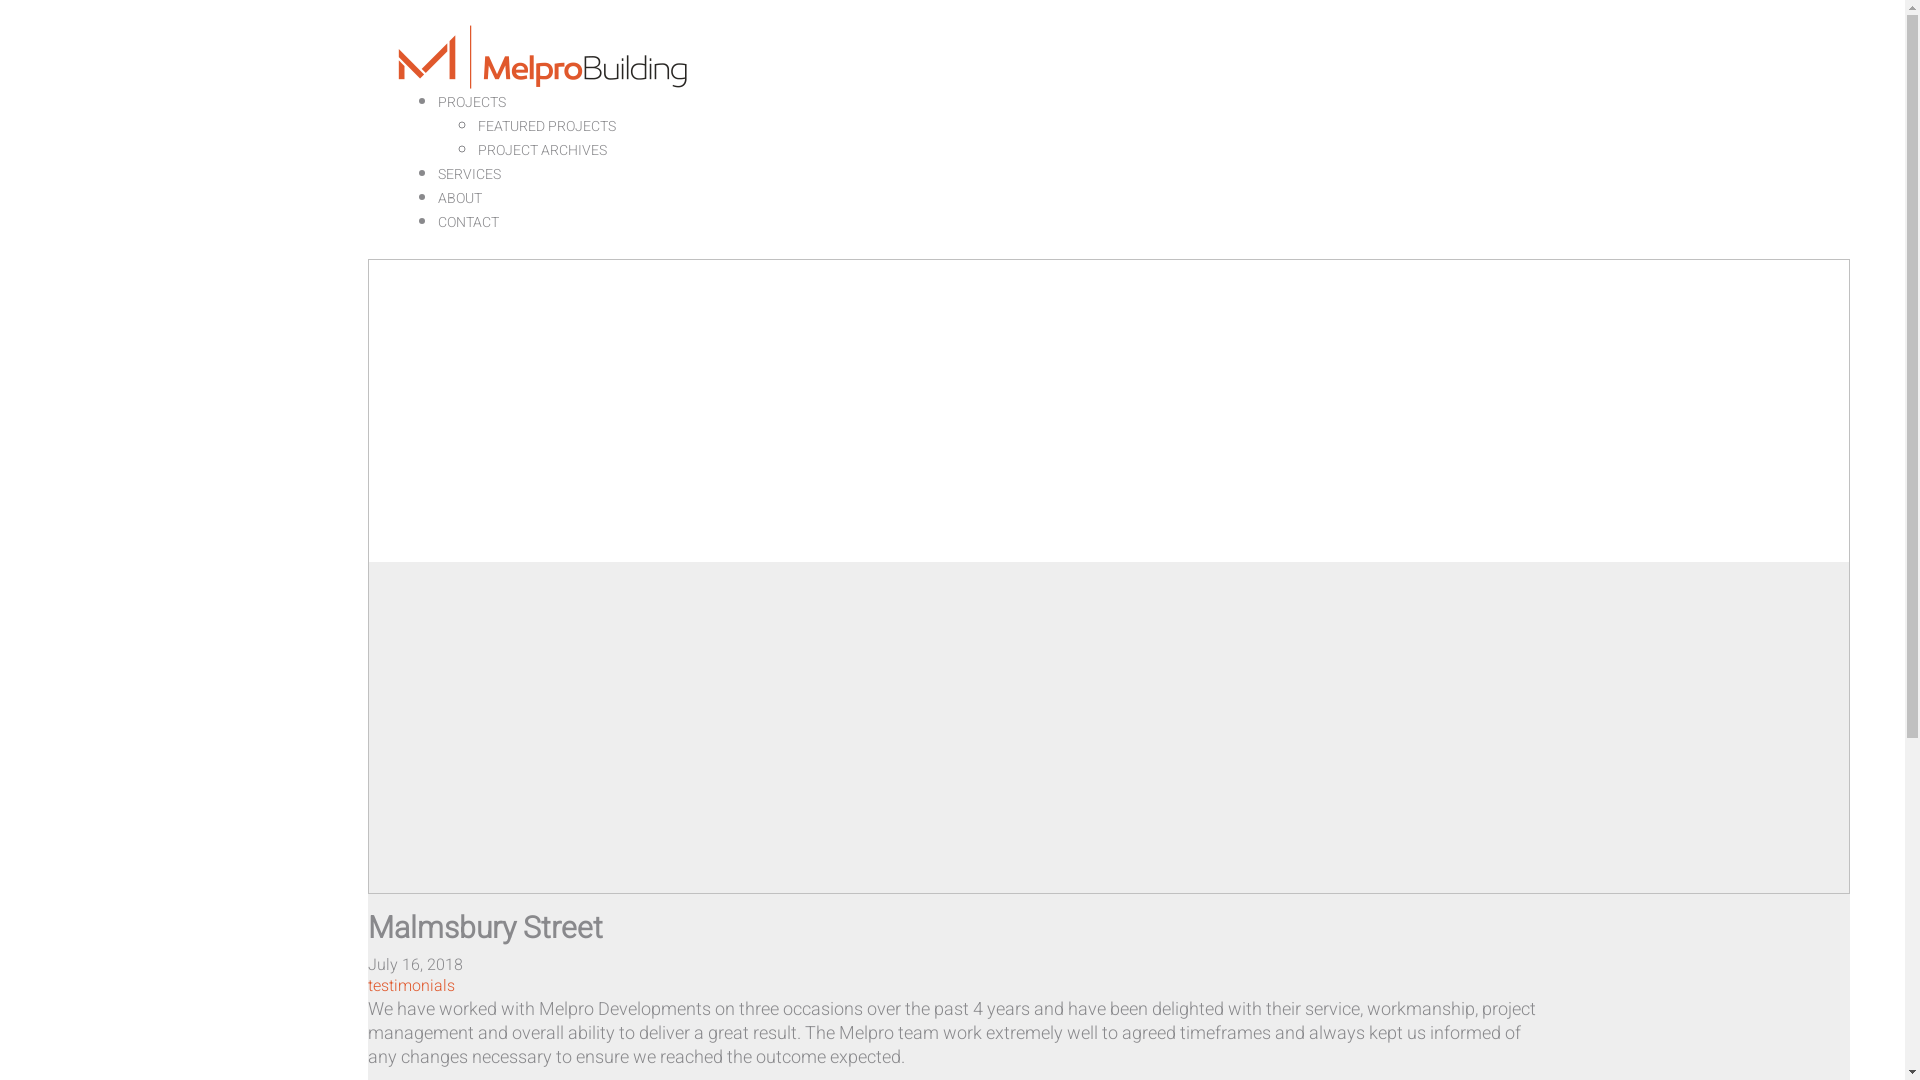  I want to click on ABOUT, so click(460, 198).